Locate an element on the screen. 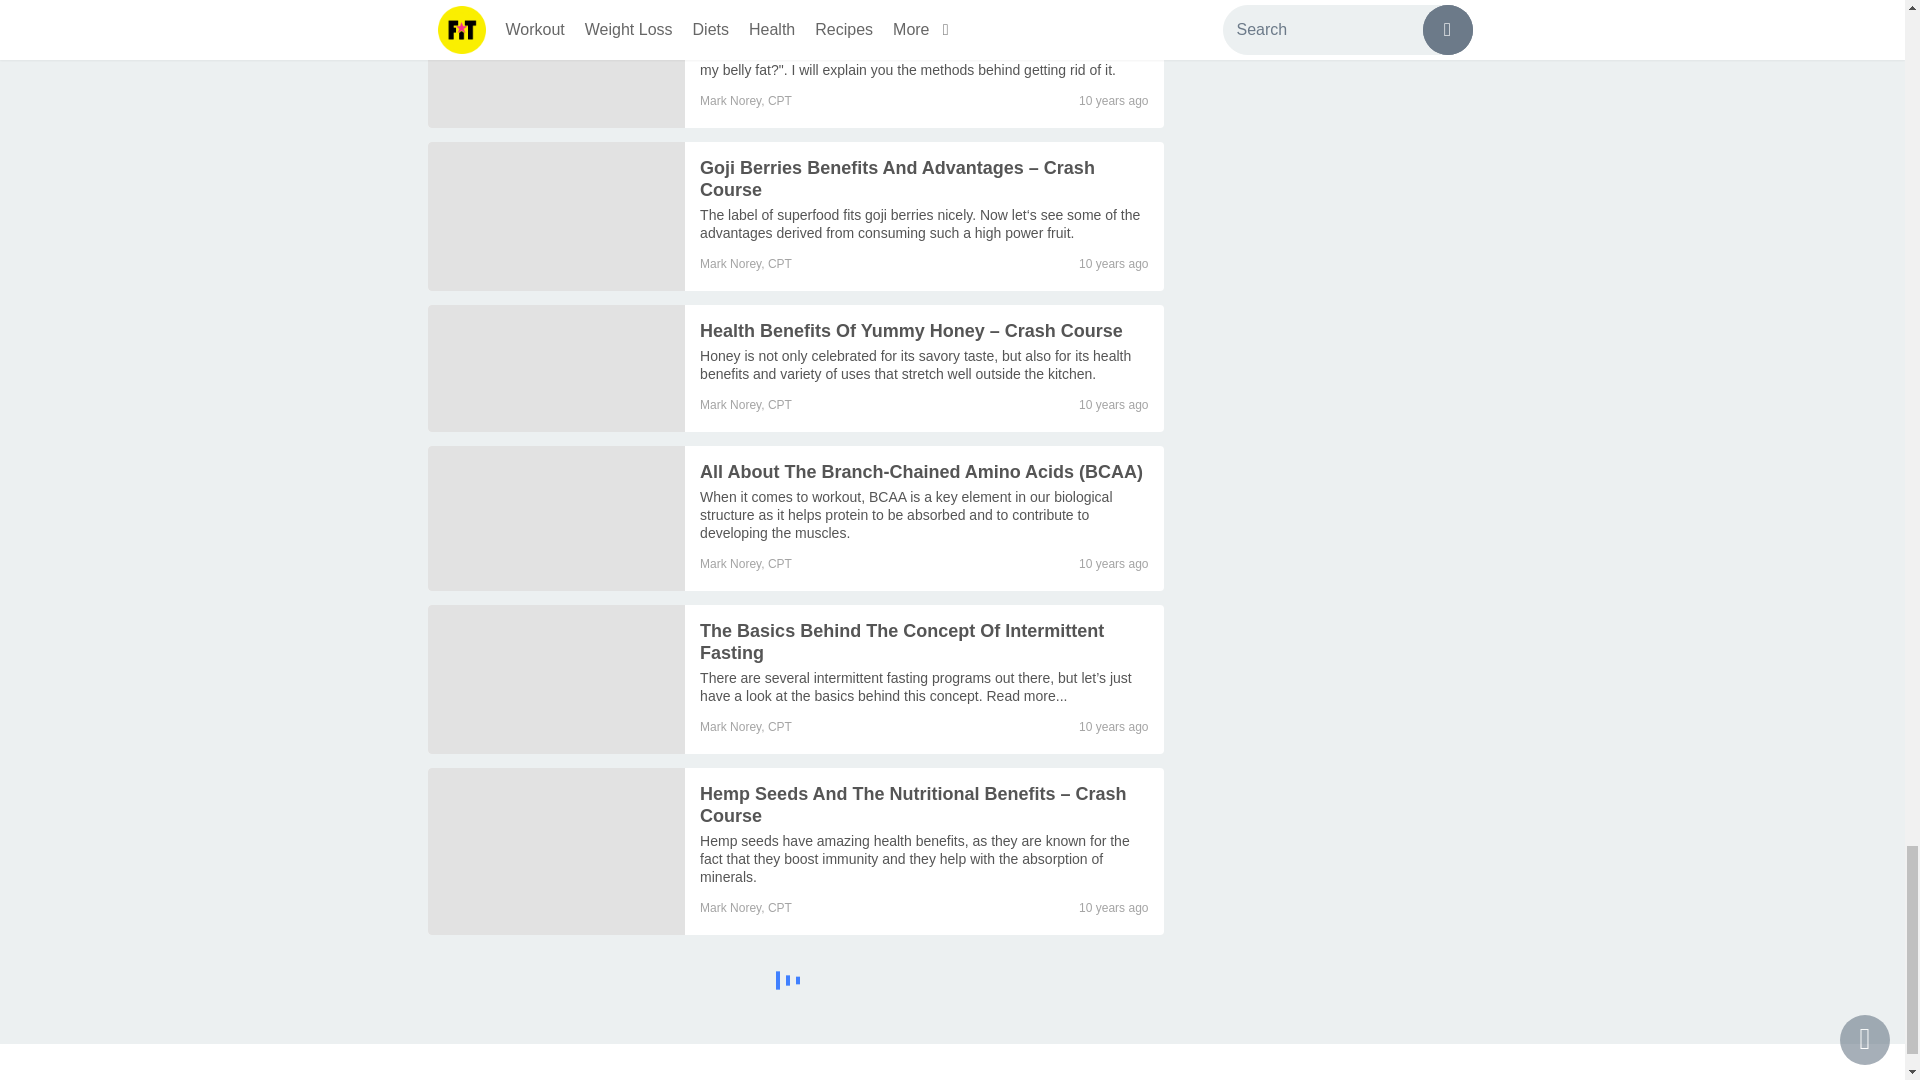  The Science Behind Burning Your Belly Fat is located at coordinates (556, 64).